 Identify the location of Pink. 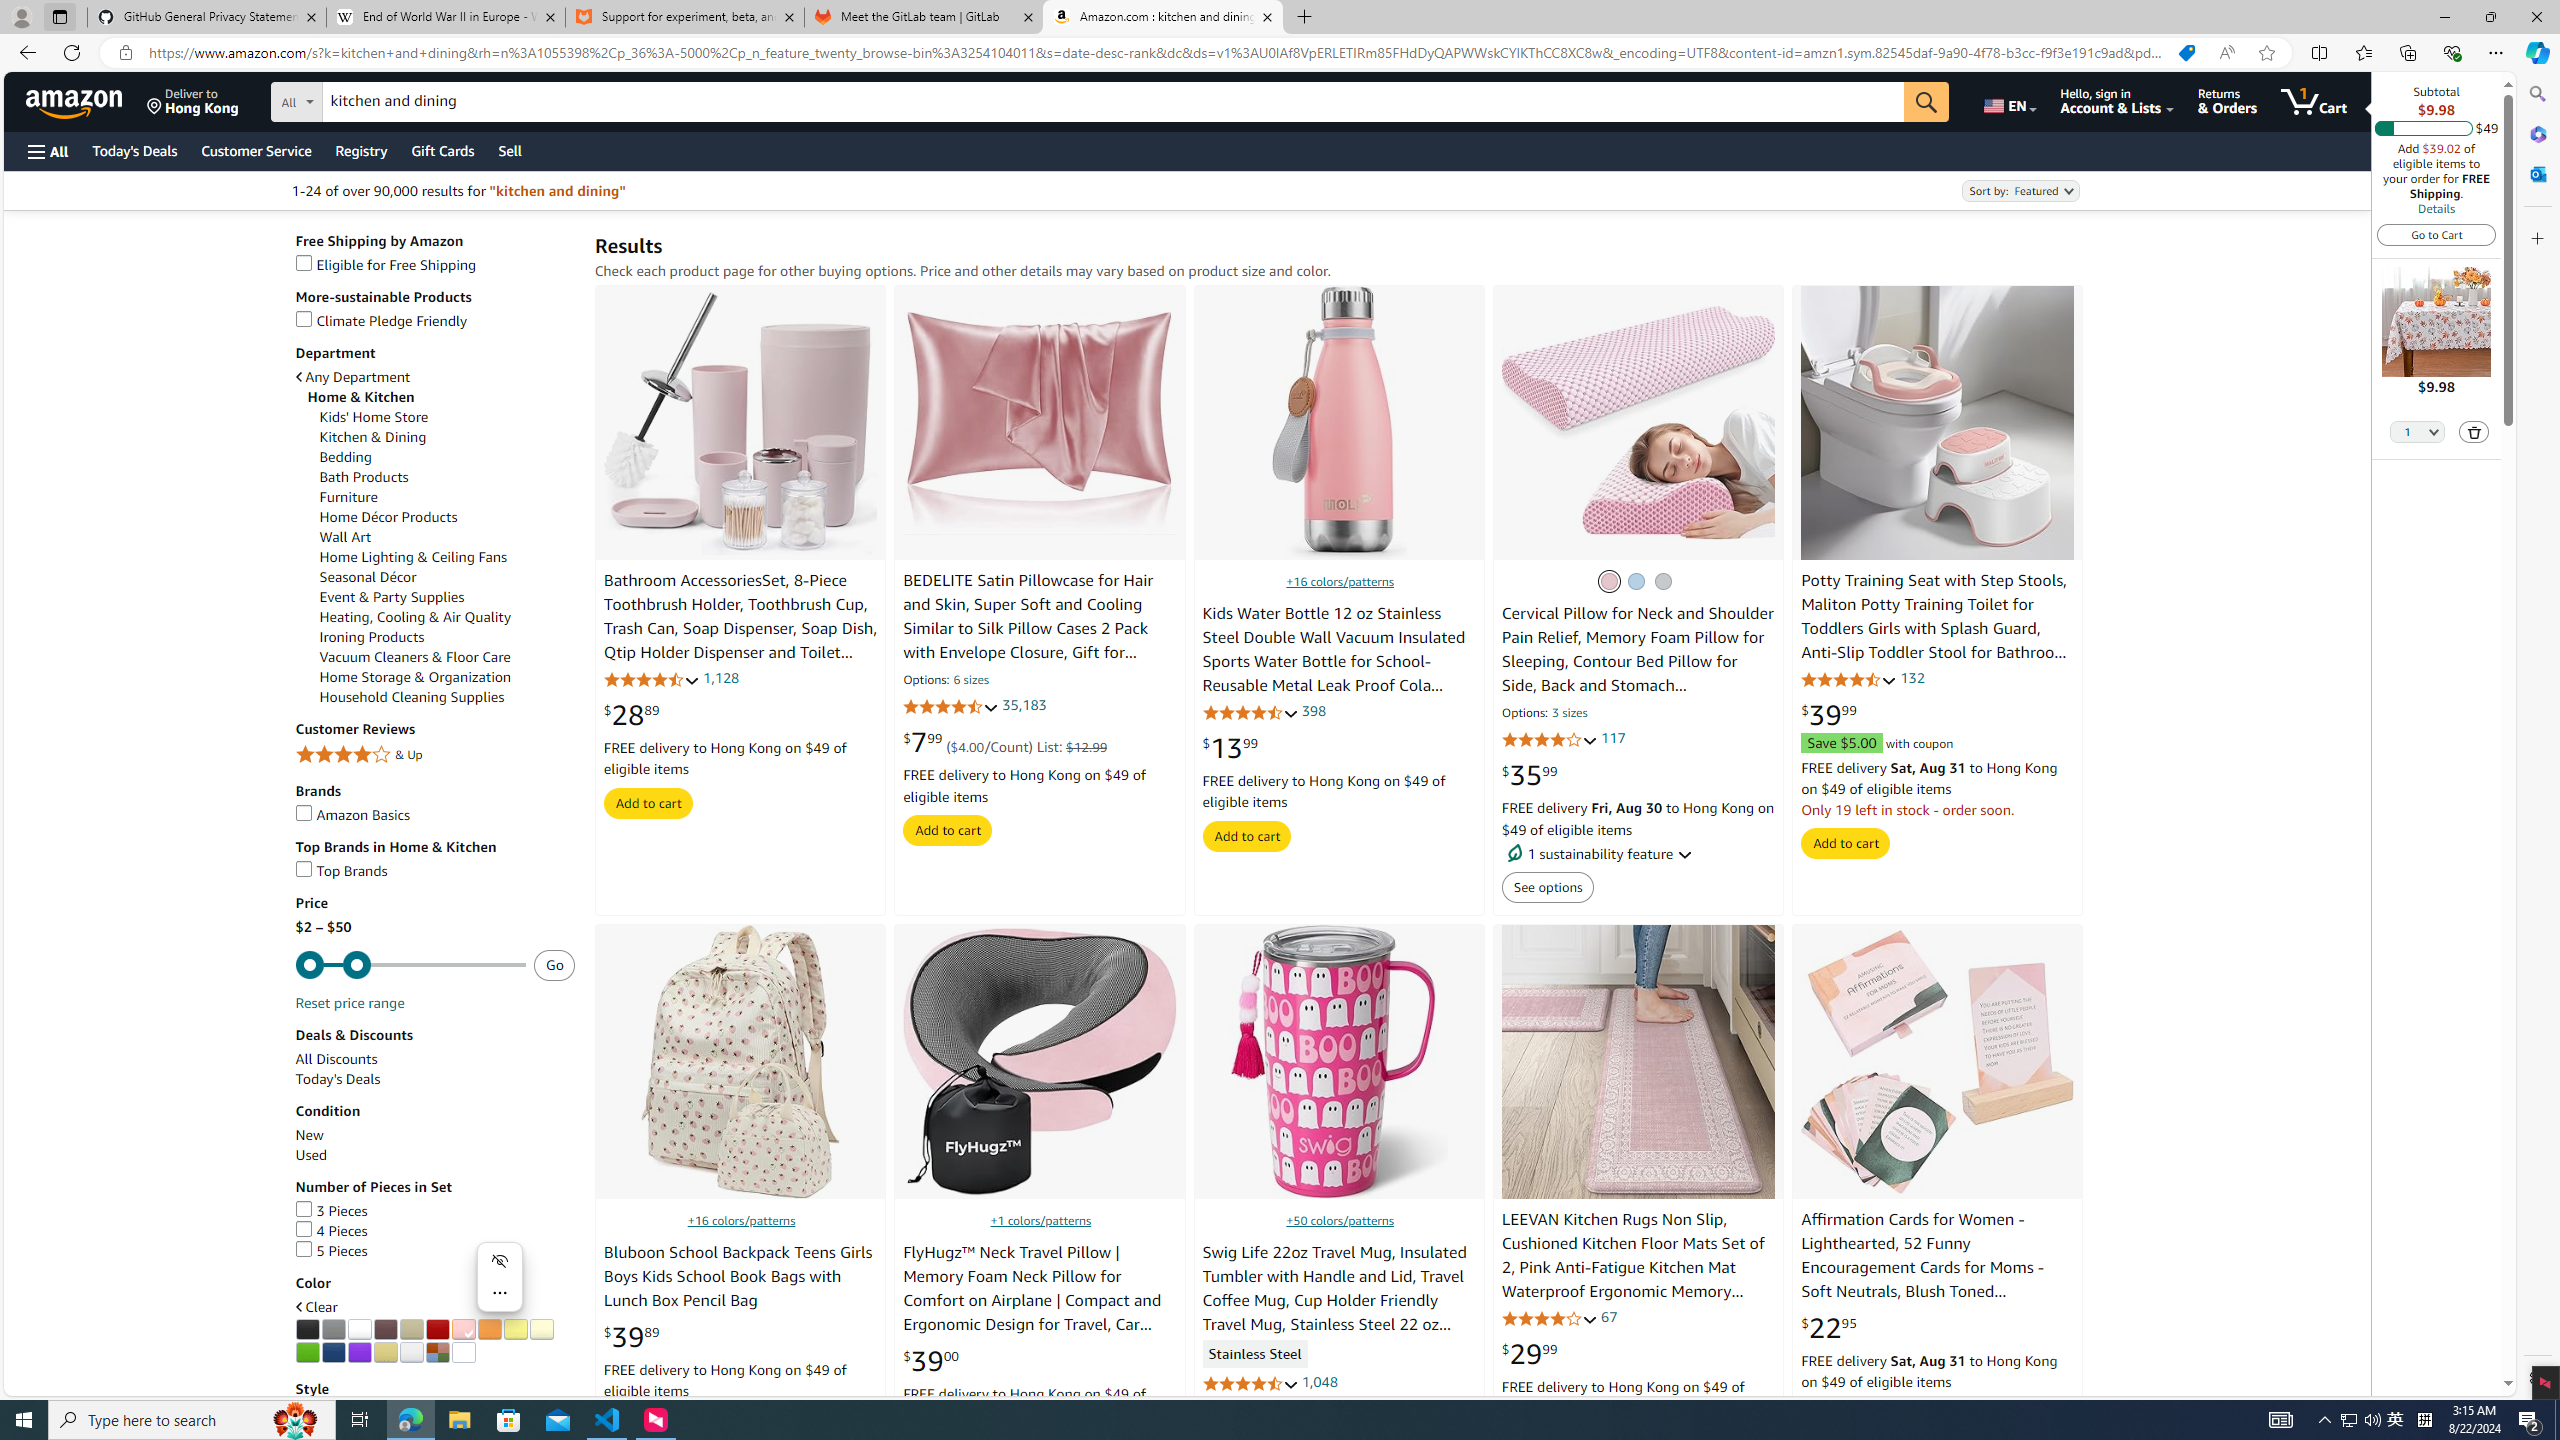
(1608, 580).